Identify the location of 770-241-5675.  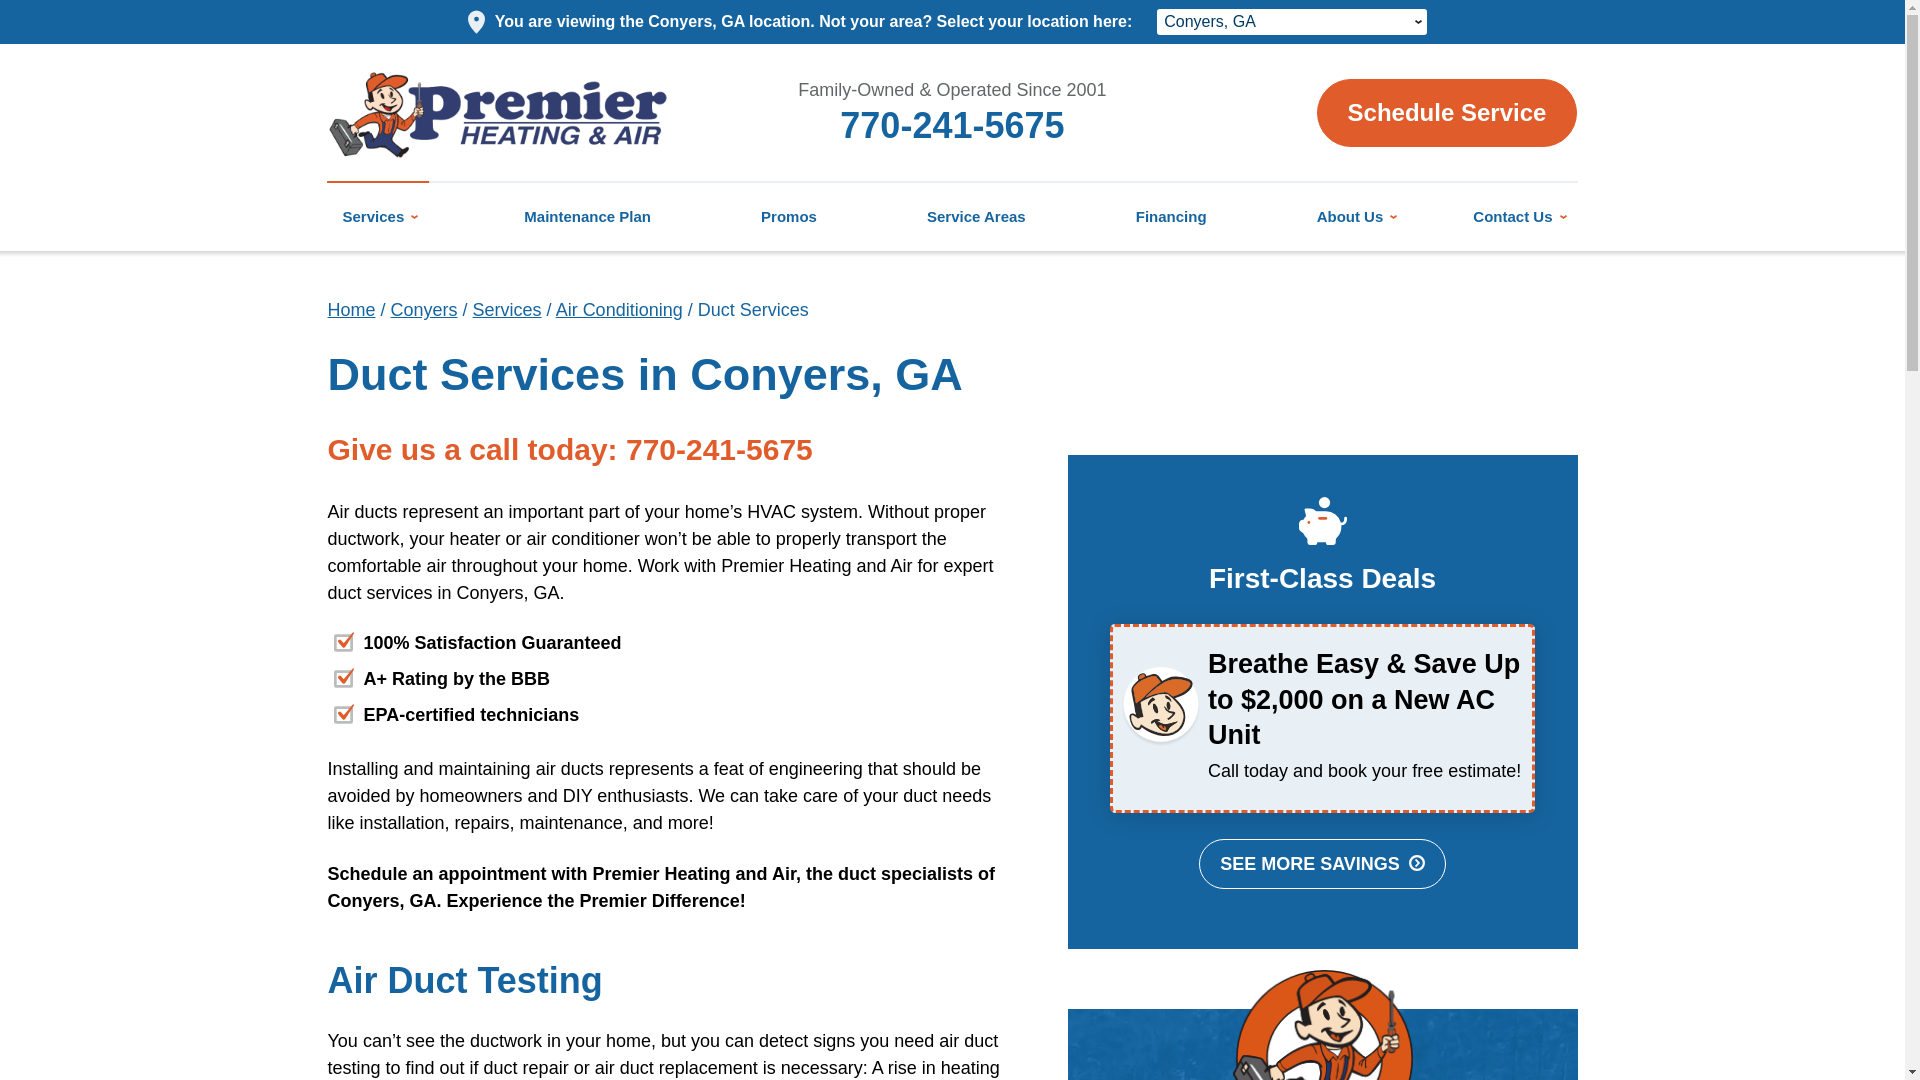
(952, 124).